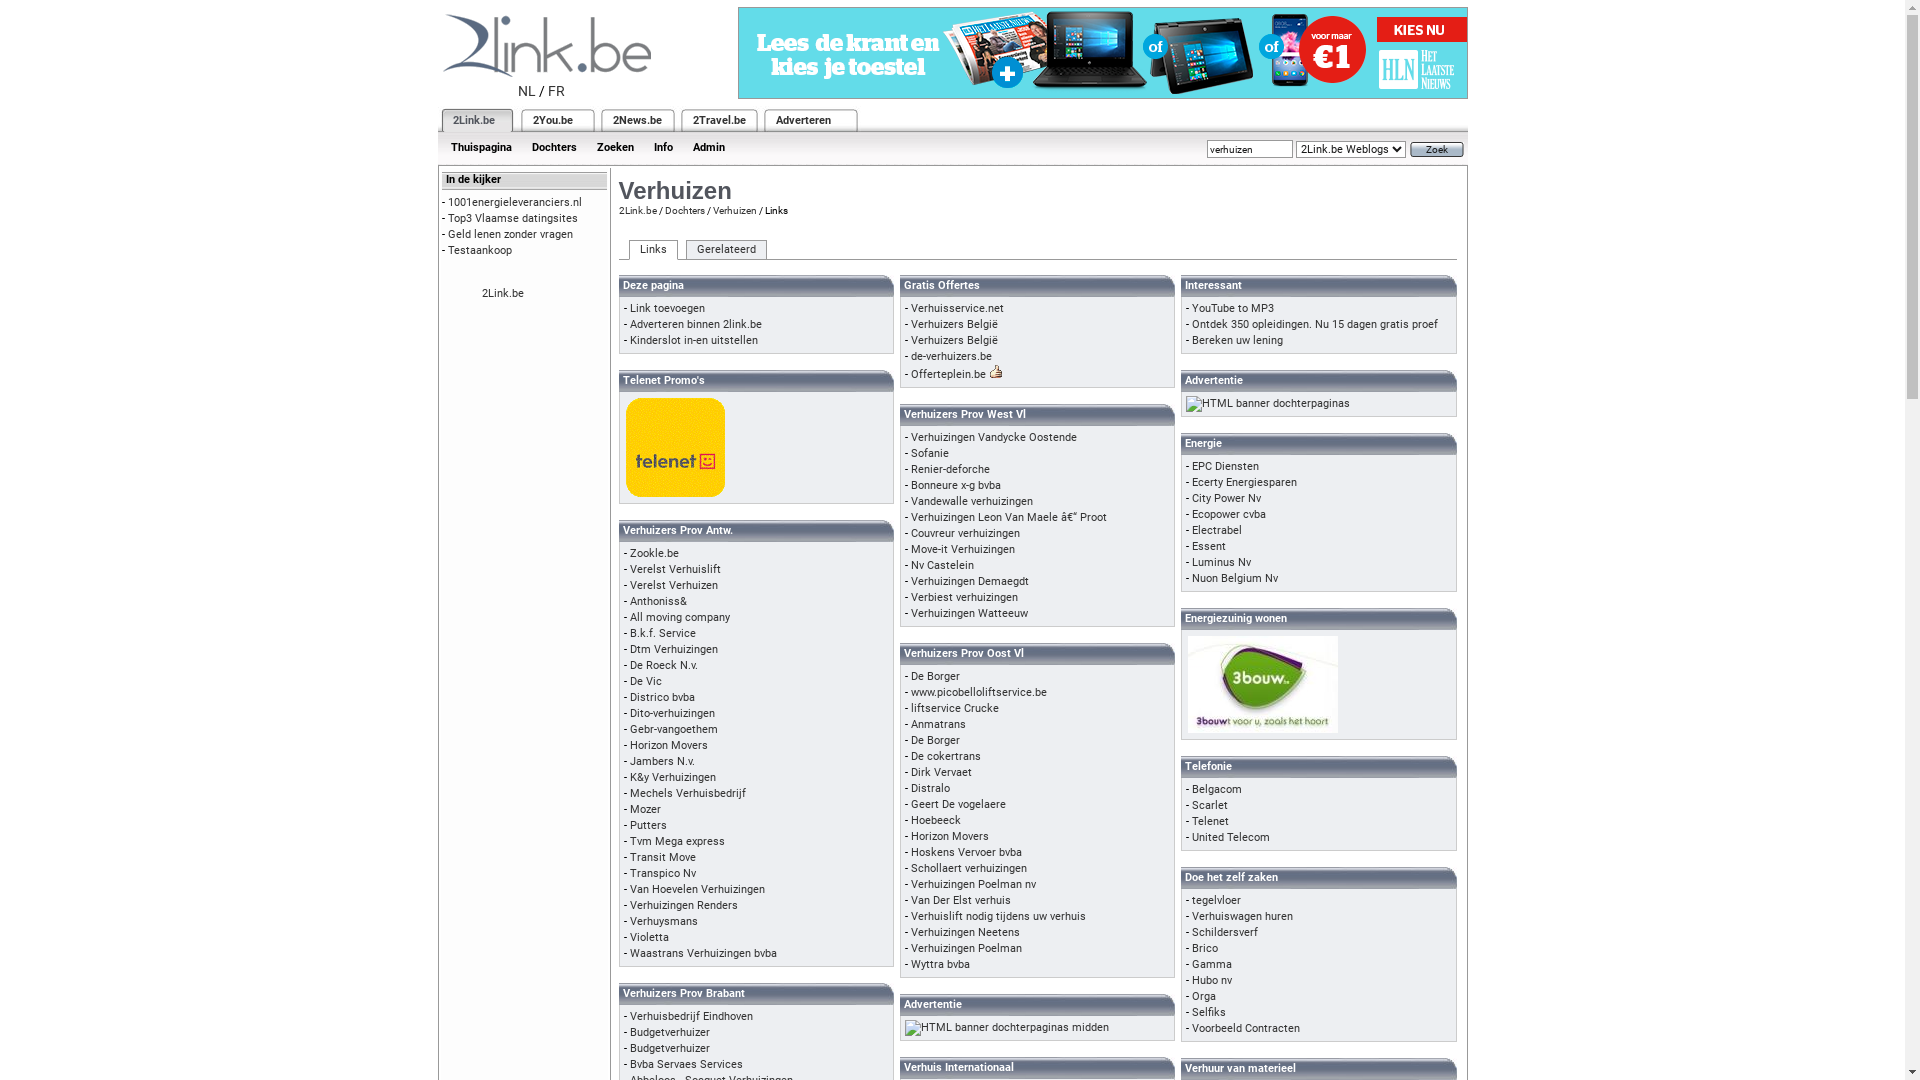  I want to click on Transpico Nv, so click(663, 874).